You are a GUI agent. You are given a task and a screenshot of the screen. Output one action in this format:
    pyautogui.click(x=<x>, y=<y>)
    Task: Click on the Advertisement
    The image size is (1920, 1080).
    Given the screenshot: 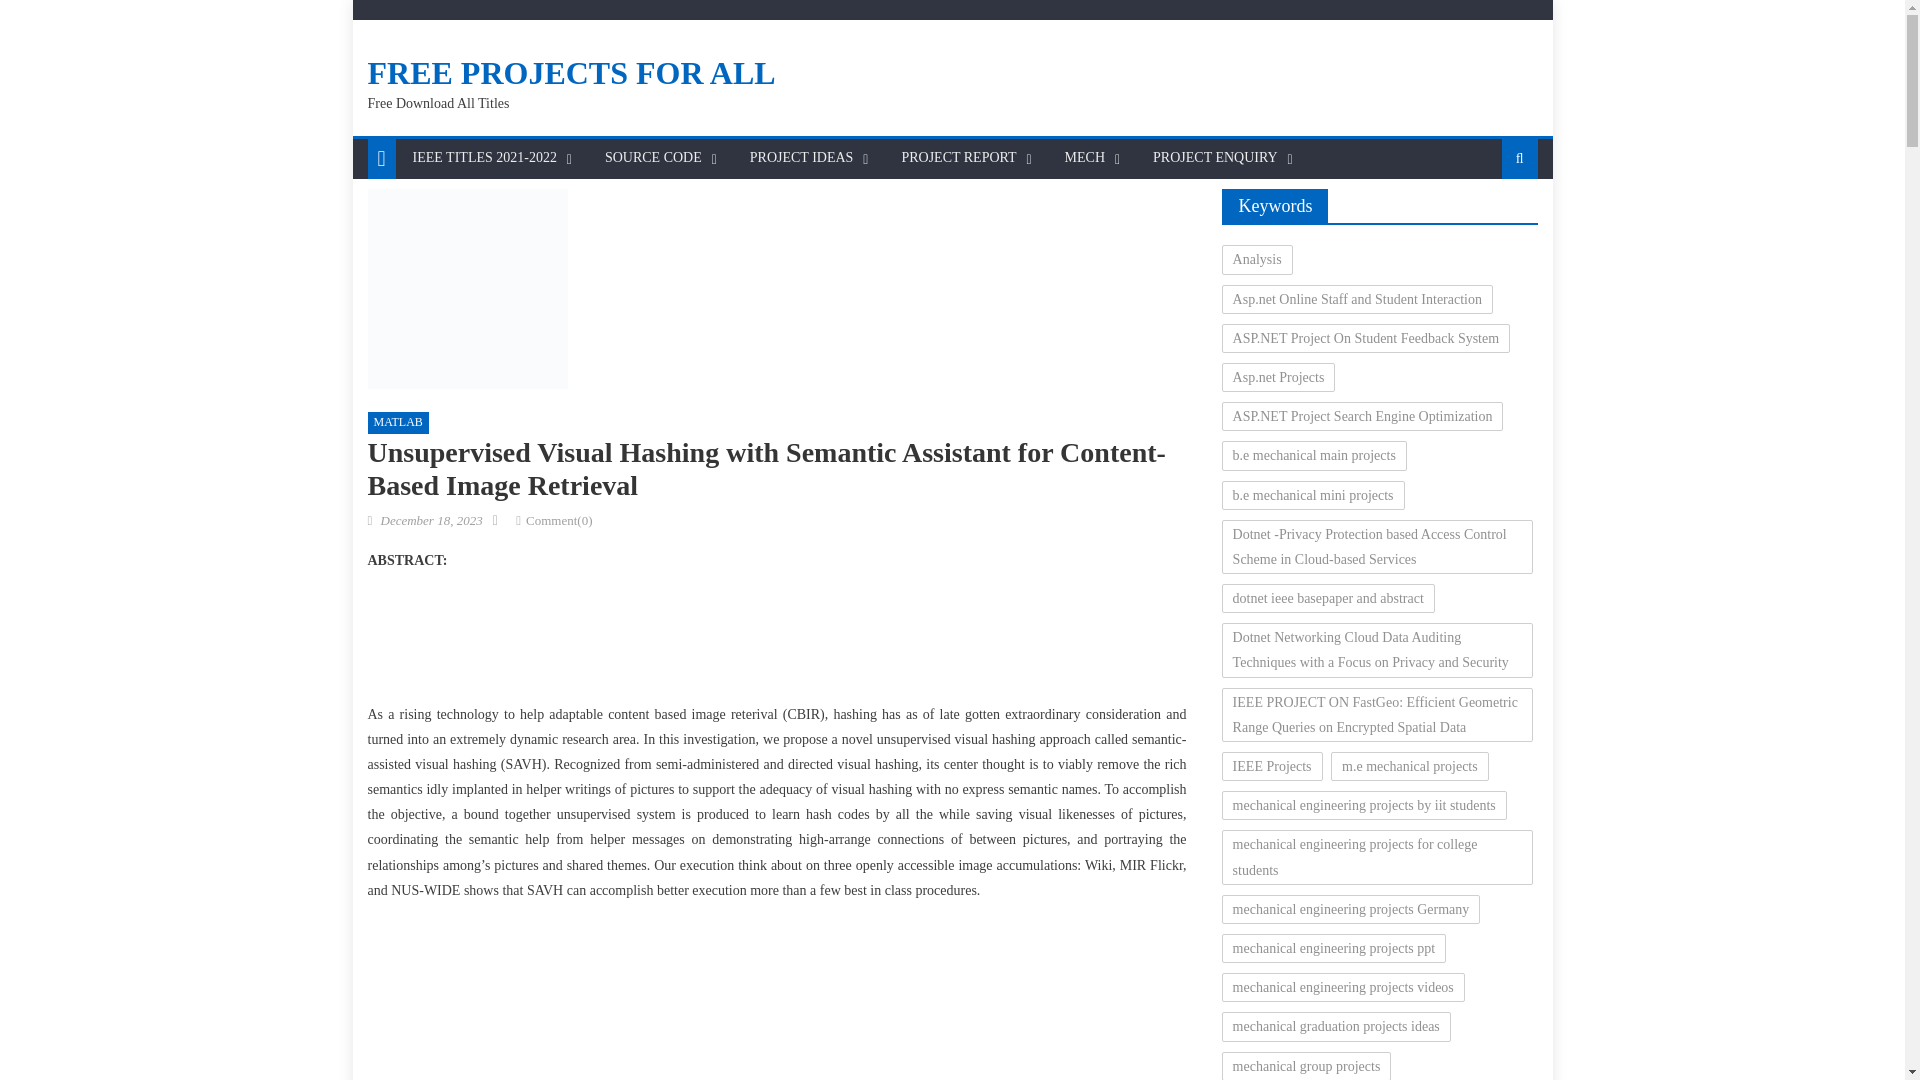 What is the action you would take?
    pyautogui.click(x=777, y=1024)
    